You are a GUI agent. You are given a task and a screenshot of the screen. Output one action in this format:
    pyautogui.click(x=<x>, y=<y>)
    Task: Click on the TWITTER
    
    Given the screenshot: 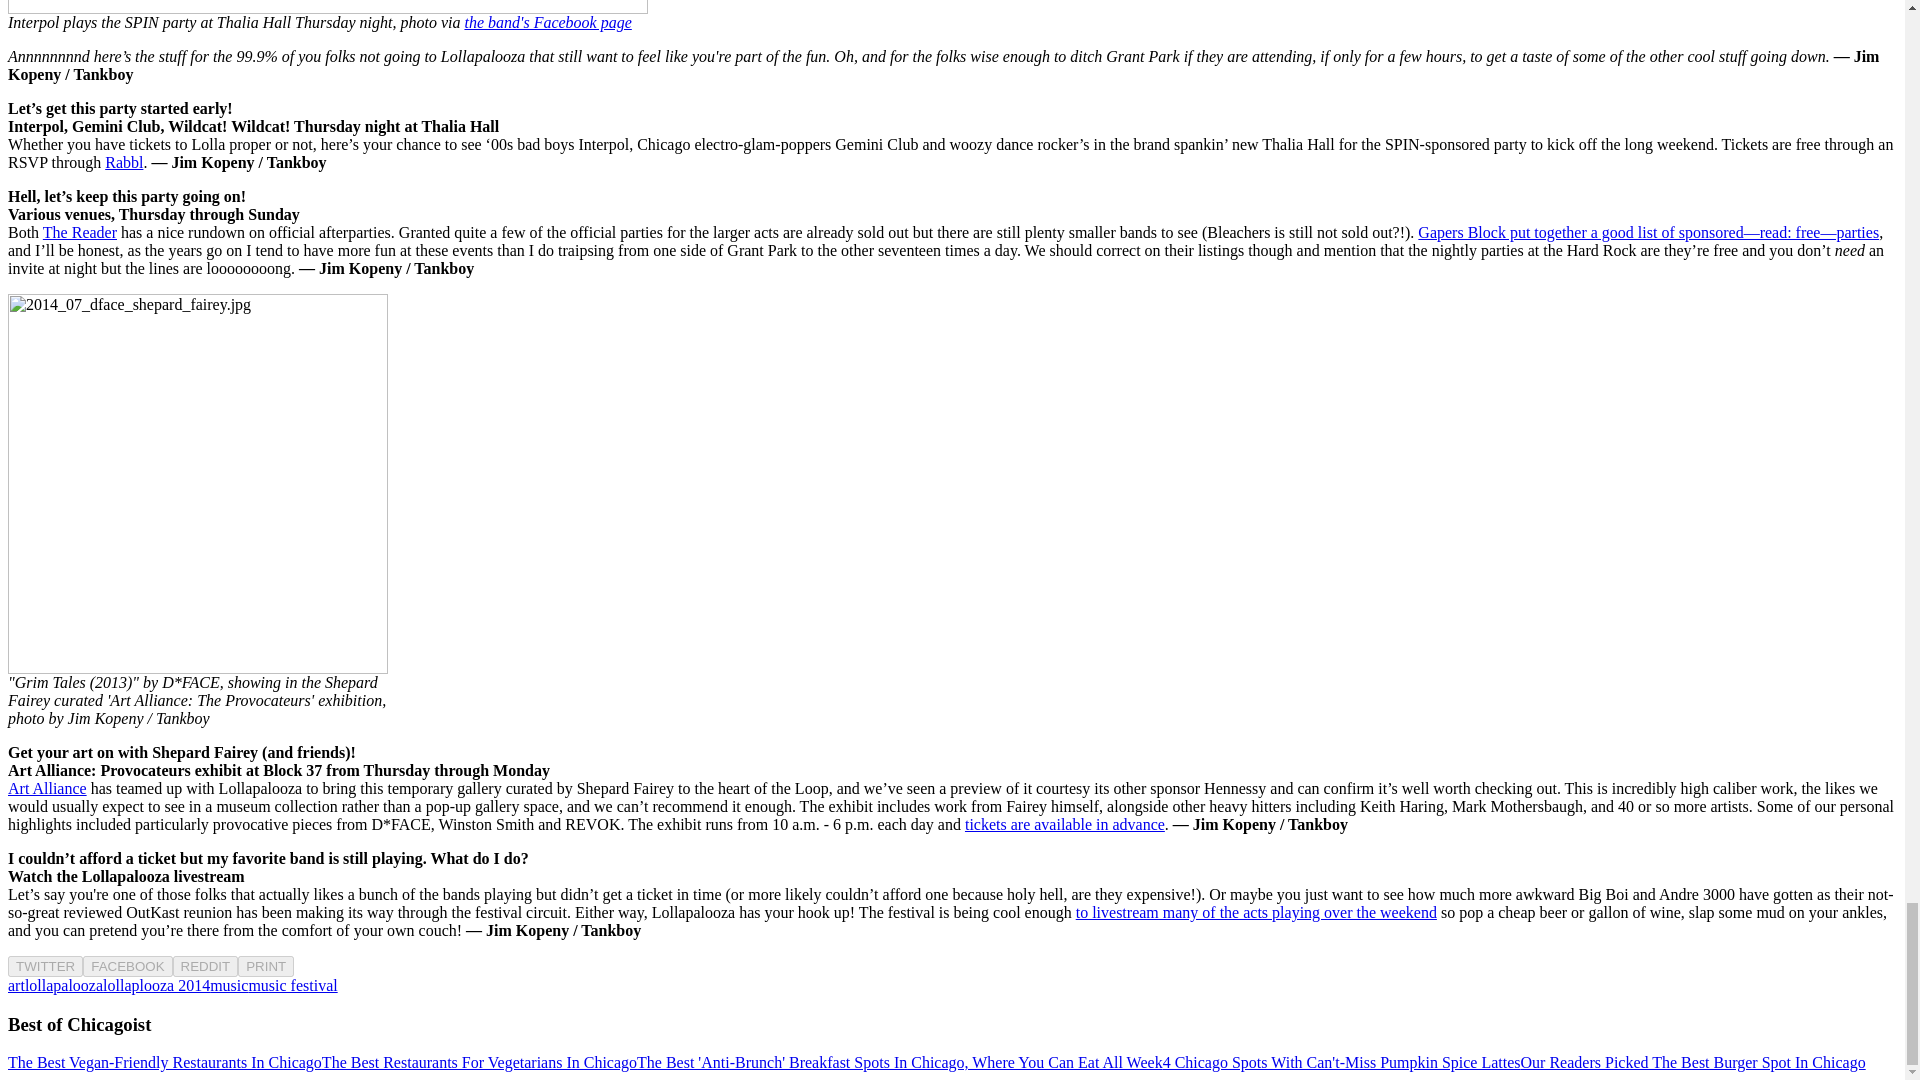 What is the action you would take?
    pyautogui.click(x=44, y=966)
    